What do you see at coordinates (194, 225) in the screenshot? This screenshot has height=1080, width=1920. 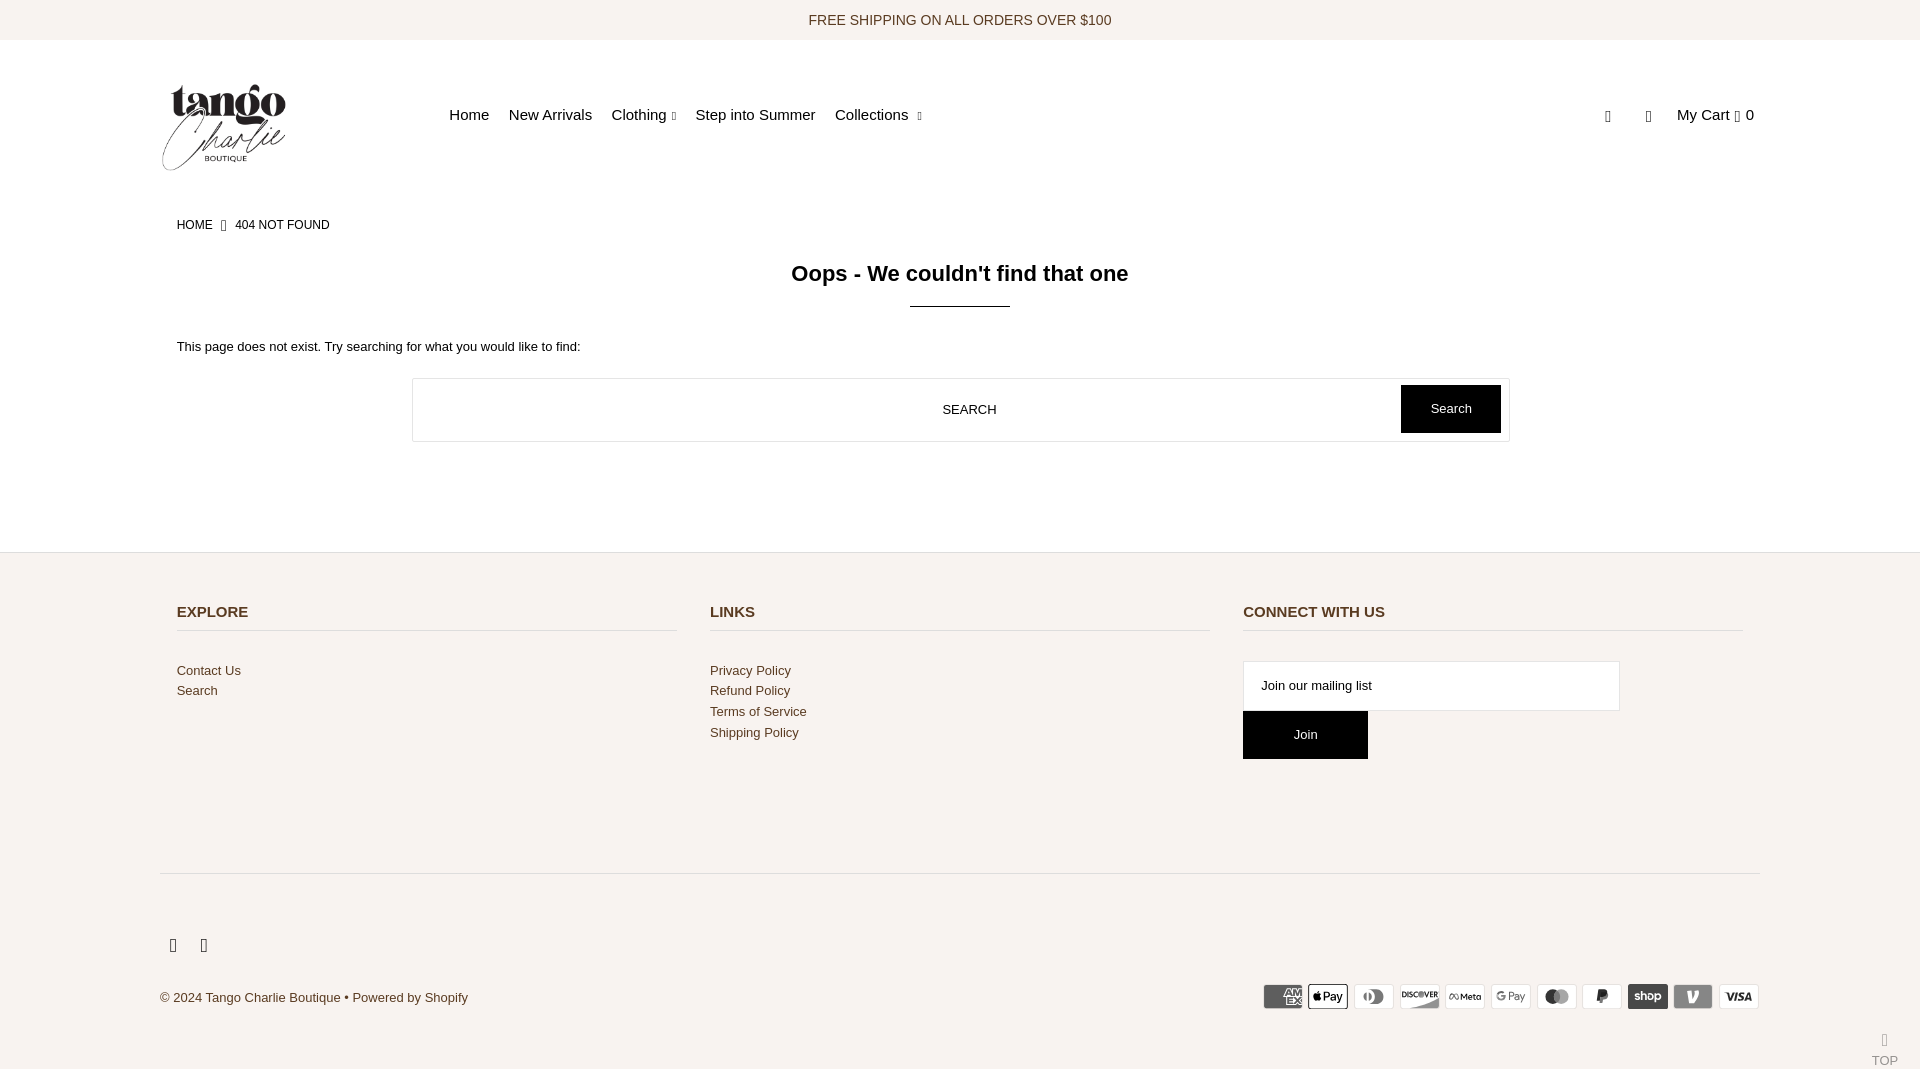 I see `Home` at bounding box center [194, 225].